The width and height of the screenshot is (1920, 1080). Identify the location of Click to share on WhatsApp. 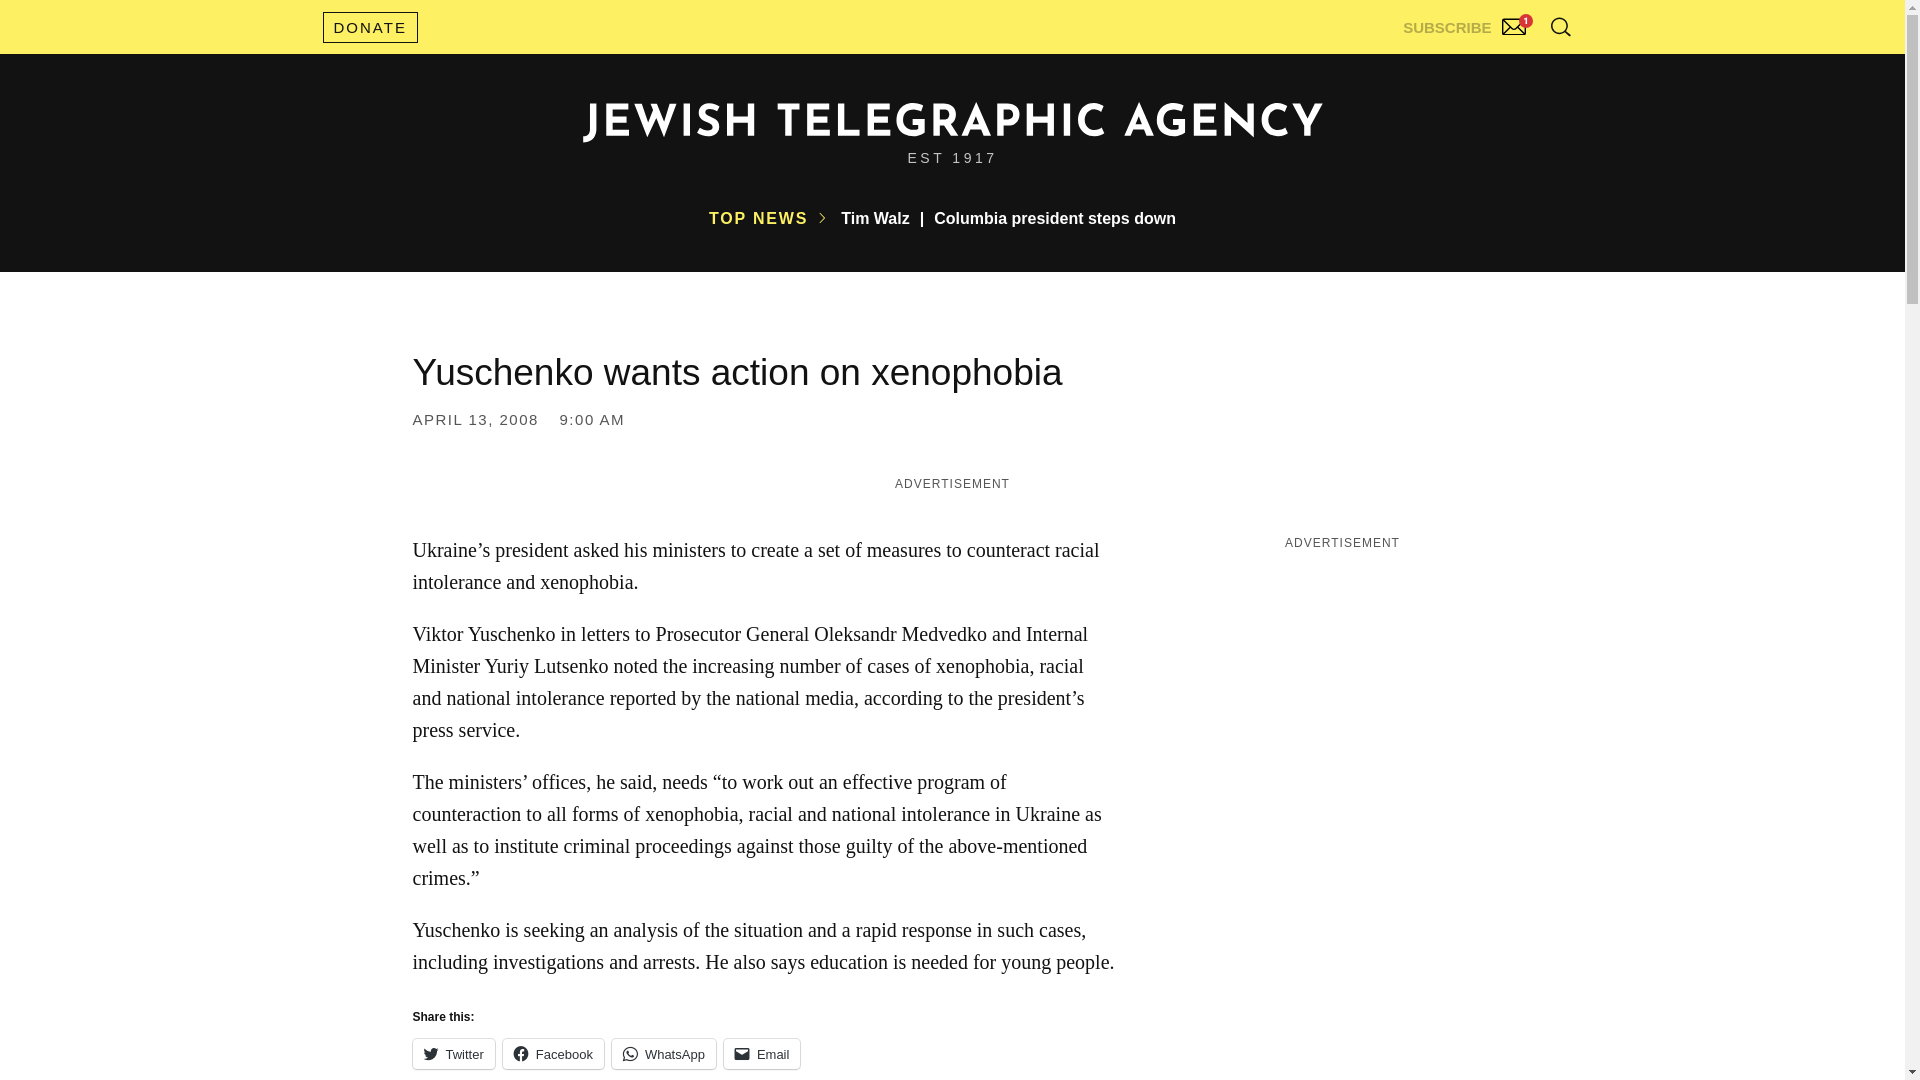
(664, 1054).